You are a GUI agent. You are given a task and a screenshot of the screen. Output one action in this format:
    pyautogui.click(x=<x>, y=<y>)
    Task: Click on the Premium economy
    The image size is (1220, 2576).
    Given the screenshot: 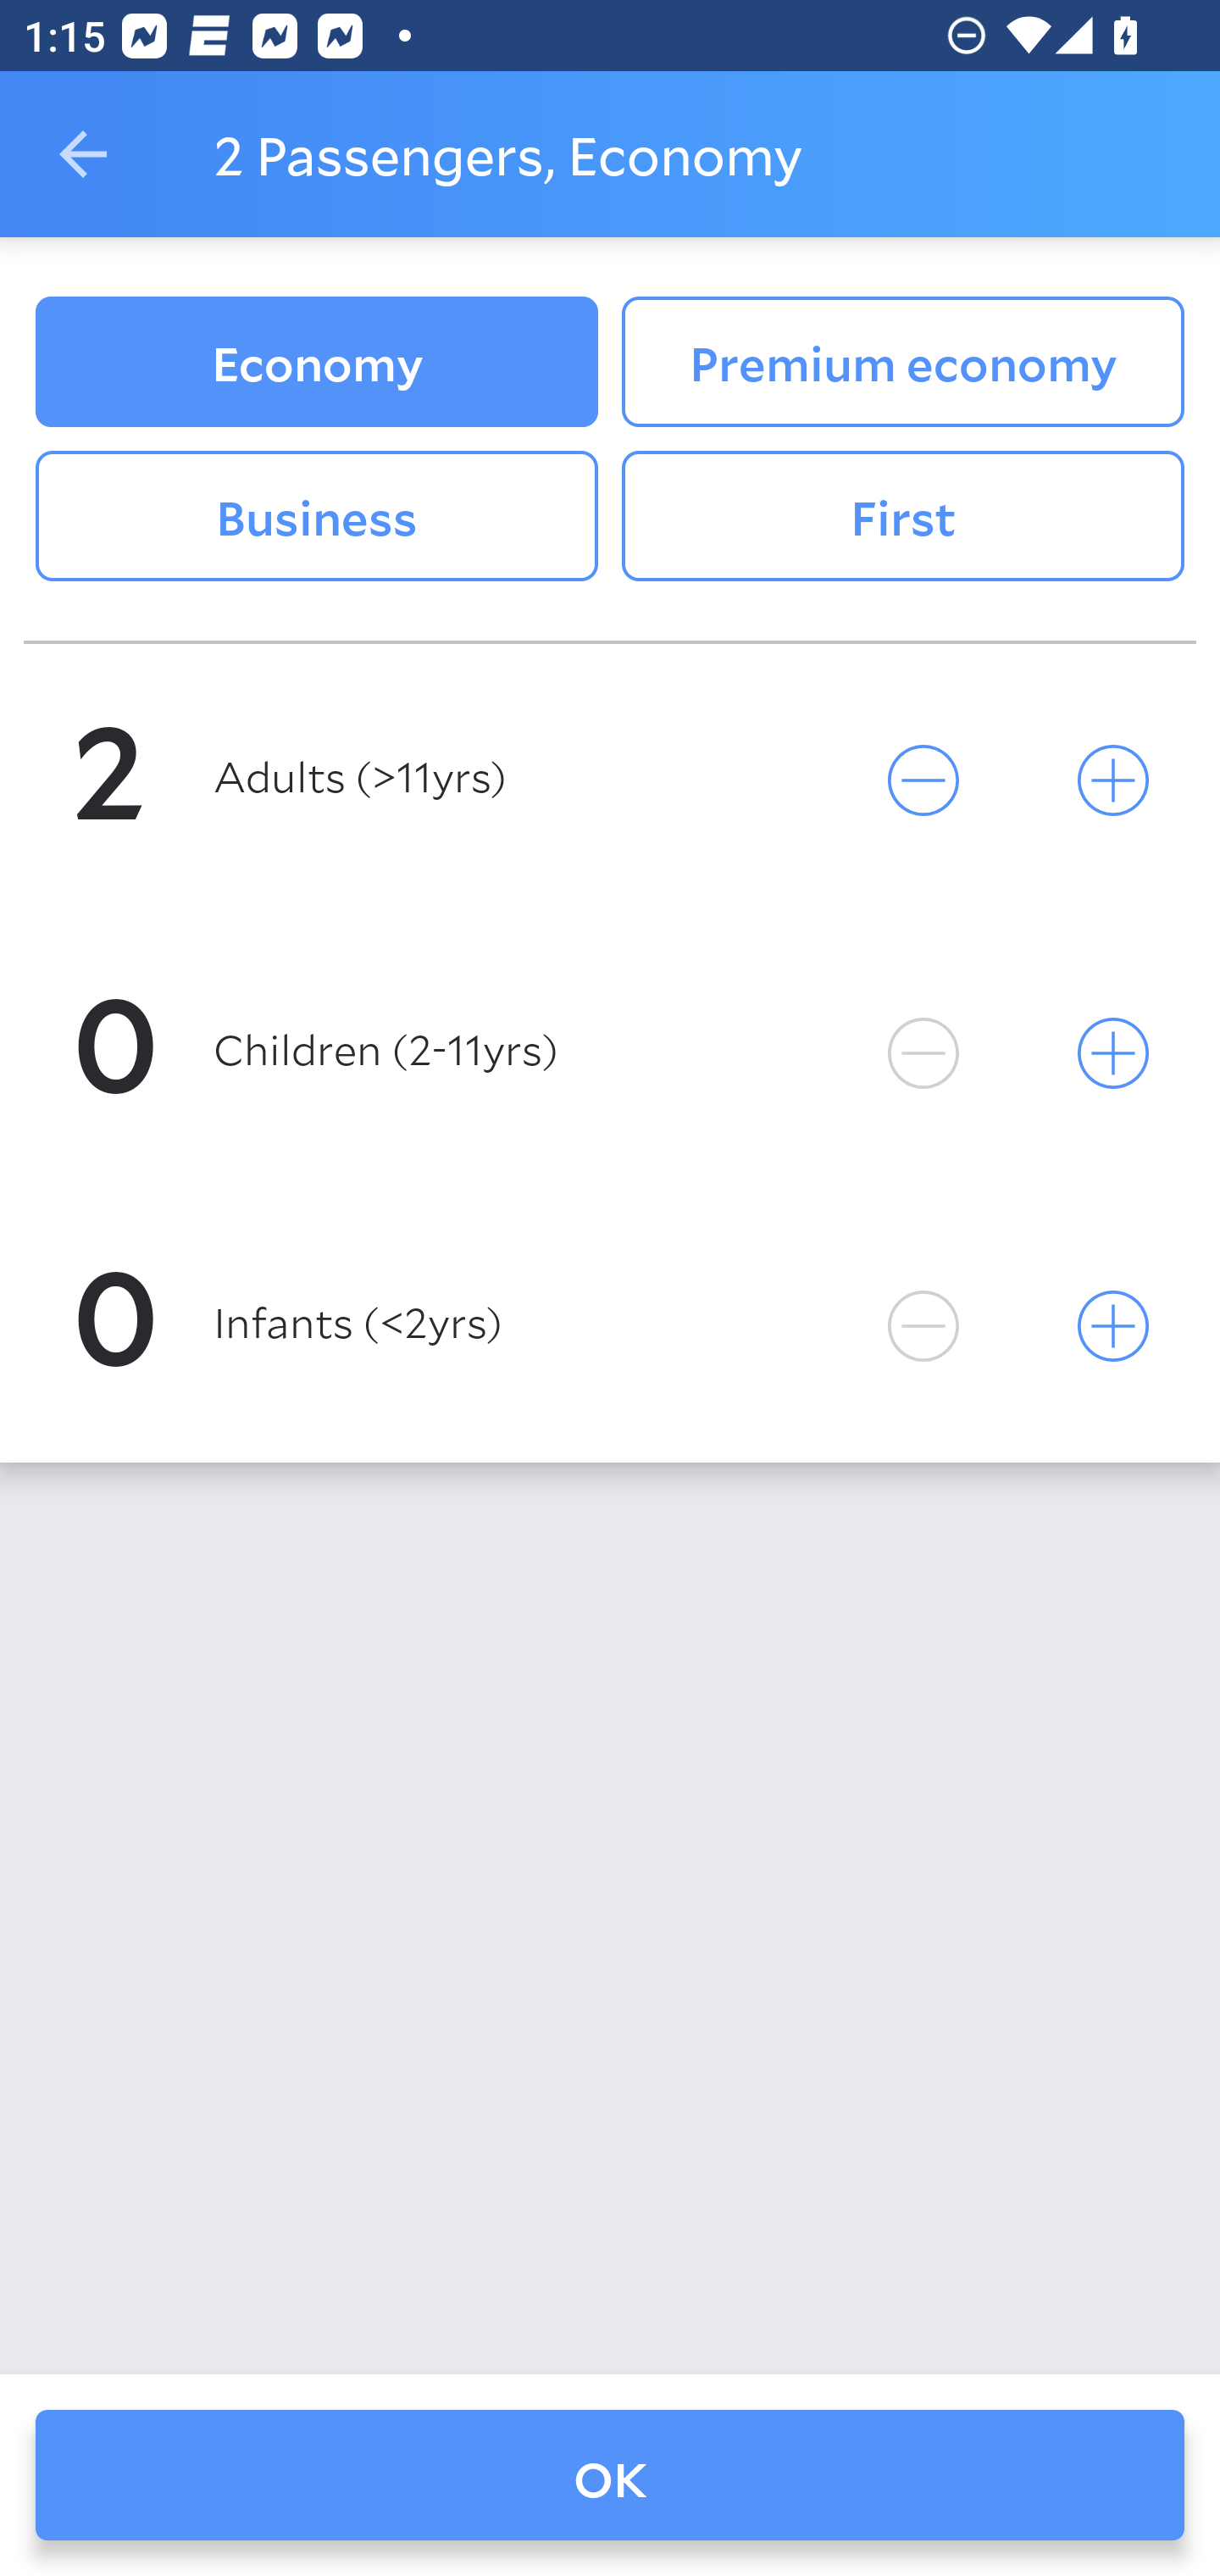 What is the action you would take?
    pyautogui.click(x=903, y=361)
    